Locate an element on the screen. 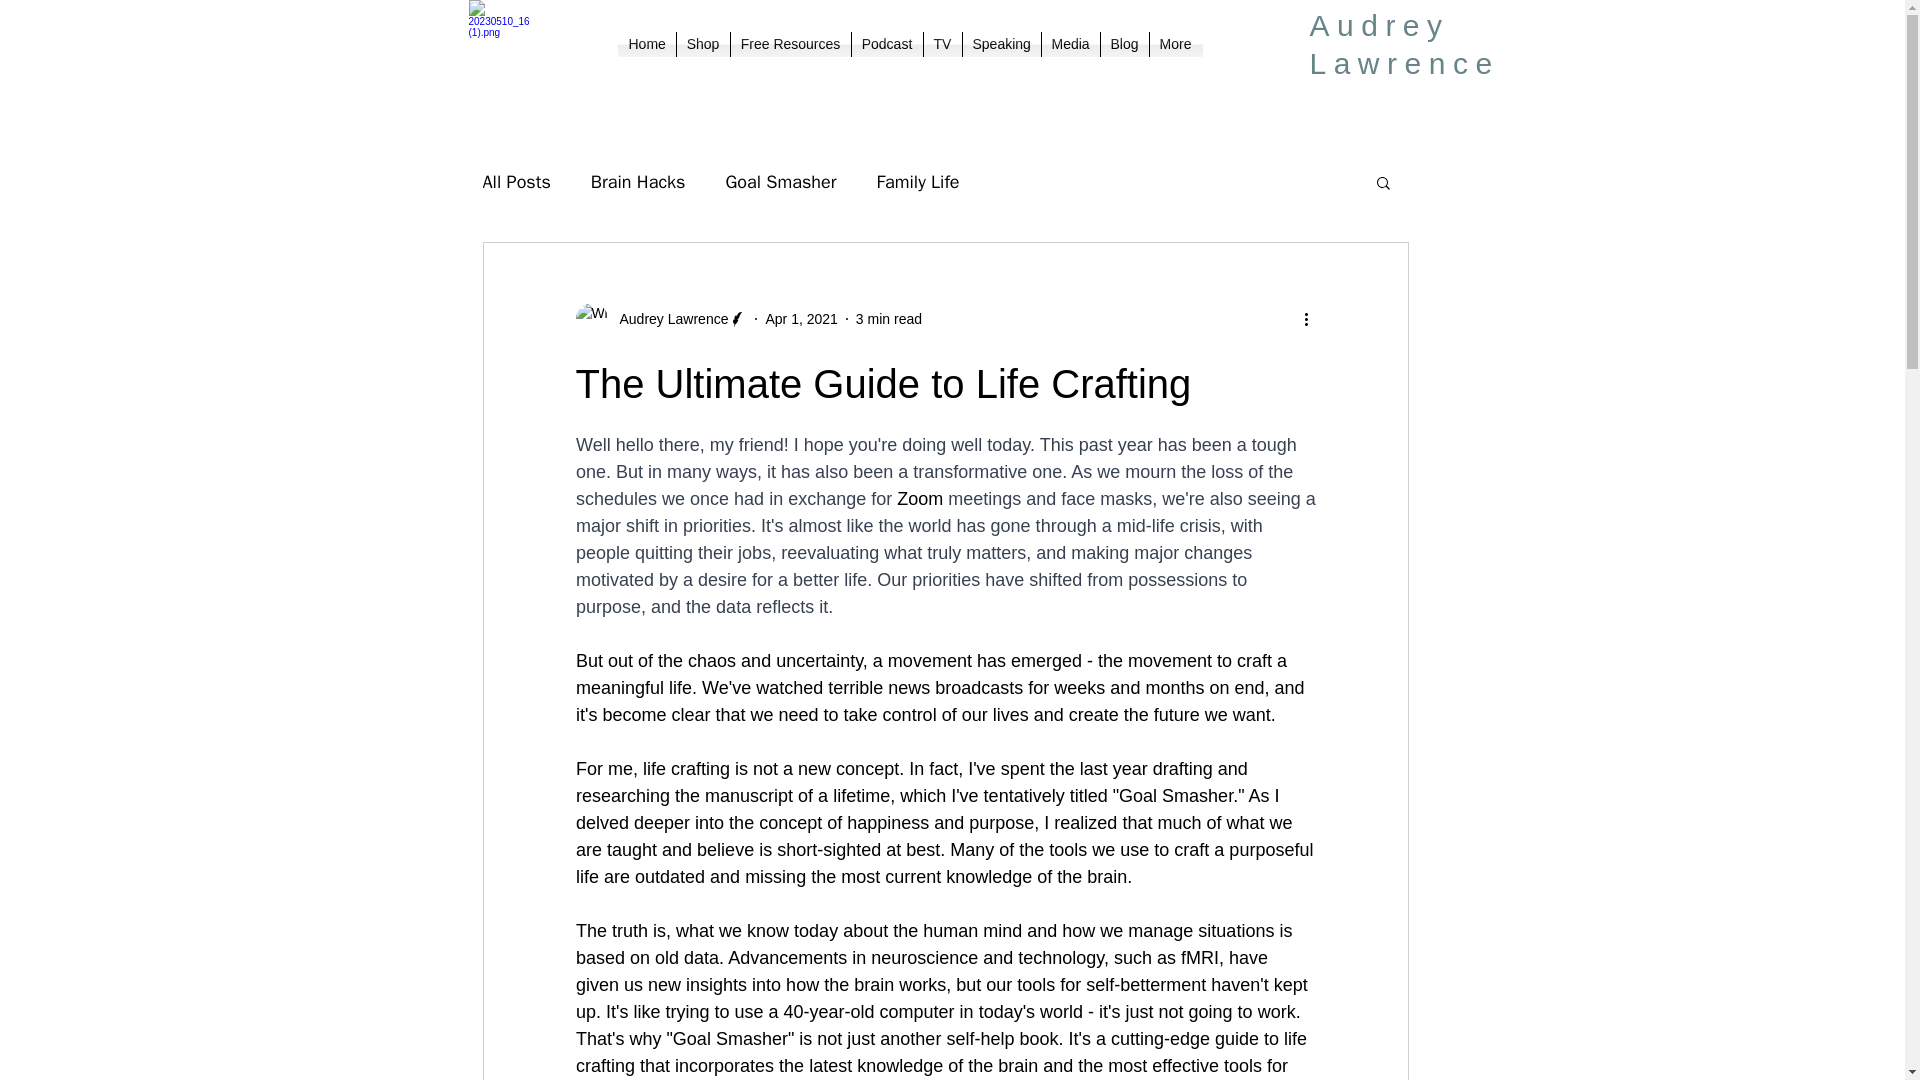  Free Resources is located at coordinates (790, 44).